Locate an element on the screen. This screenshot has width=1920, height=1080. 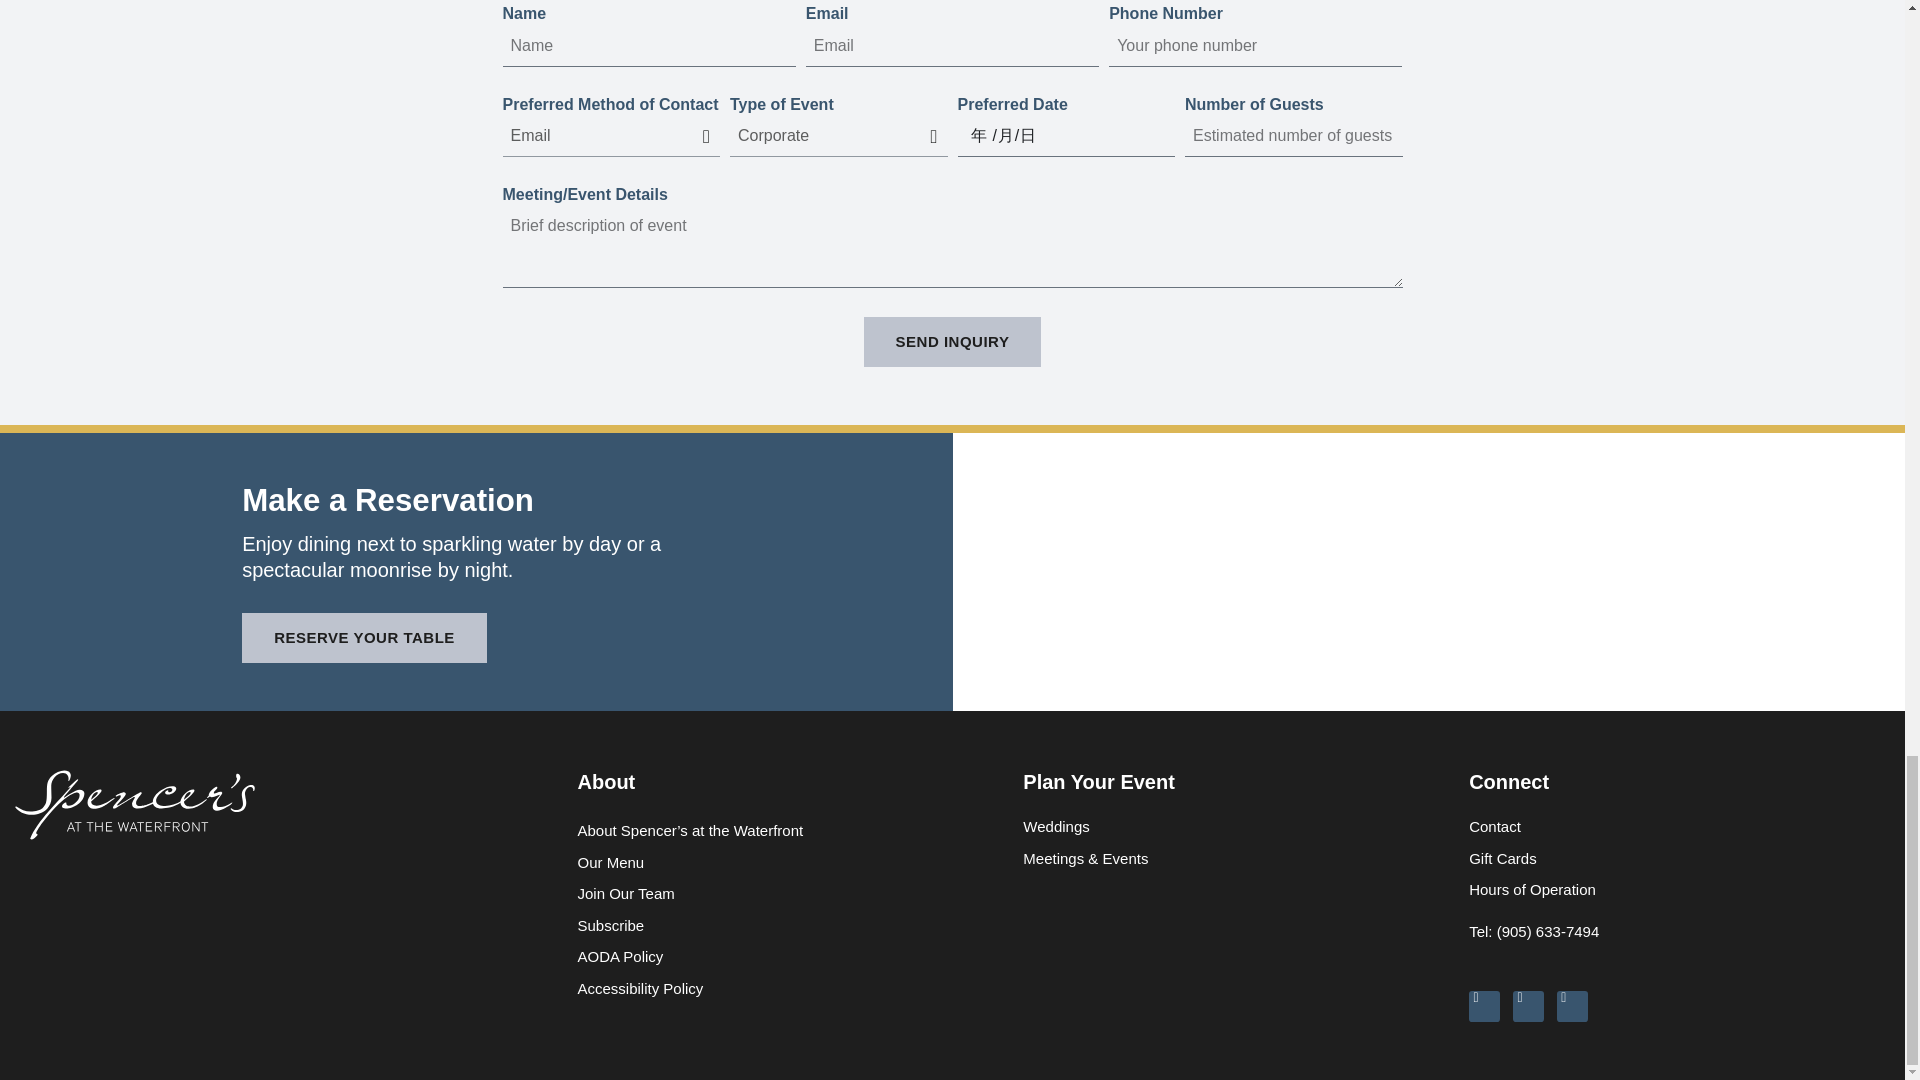
RESERVE YOUR TABLE is located at coordinates (364, 638).